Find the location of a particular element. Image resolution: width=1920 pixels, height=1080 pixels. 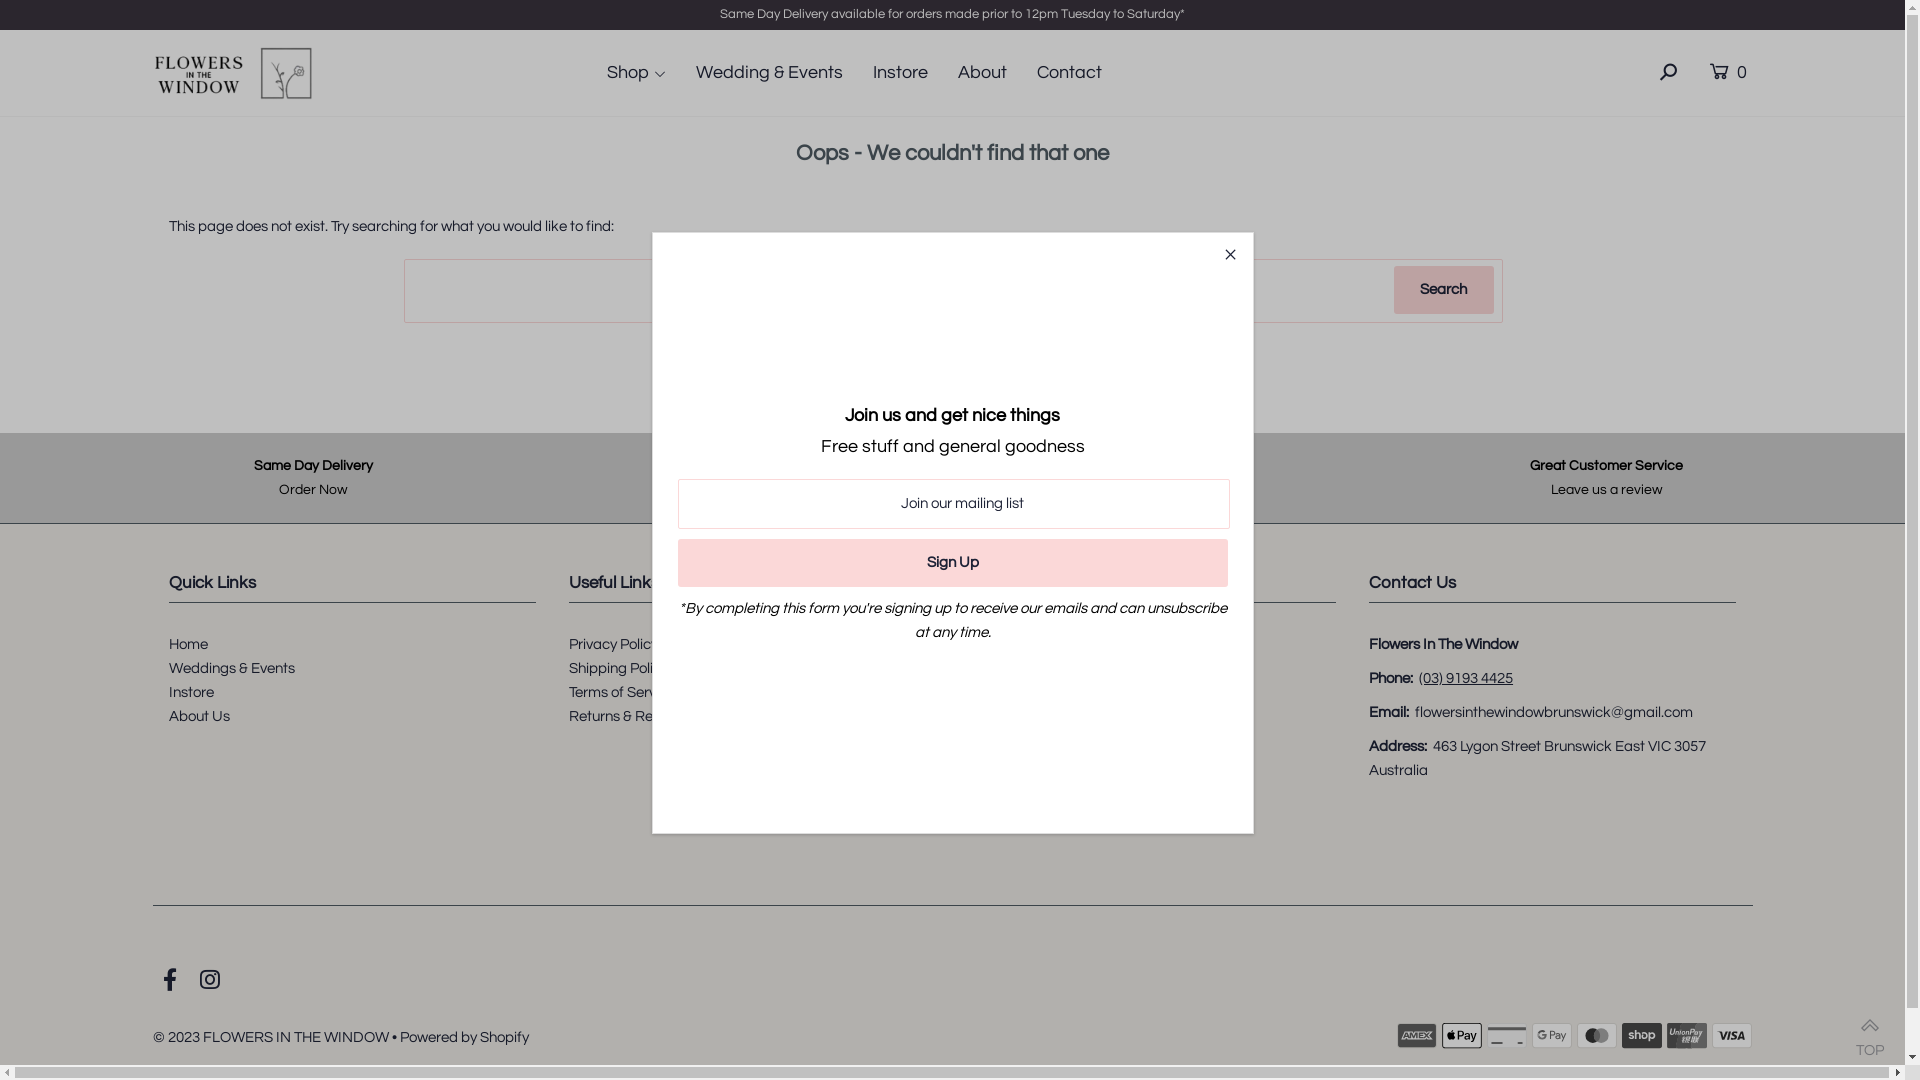

Contact is located at coordinates (1082, 72).